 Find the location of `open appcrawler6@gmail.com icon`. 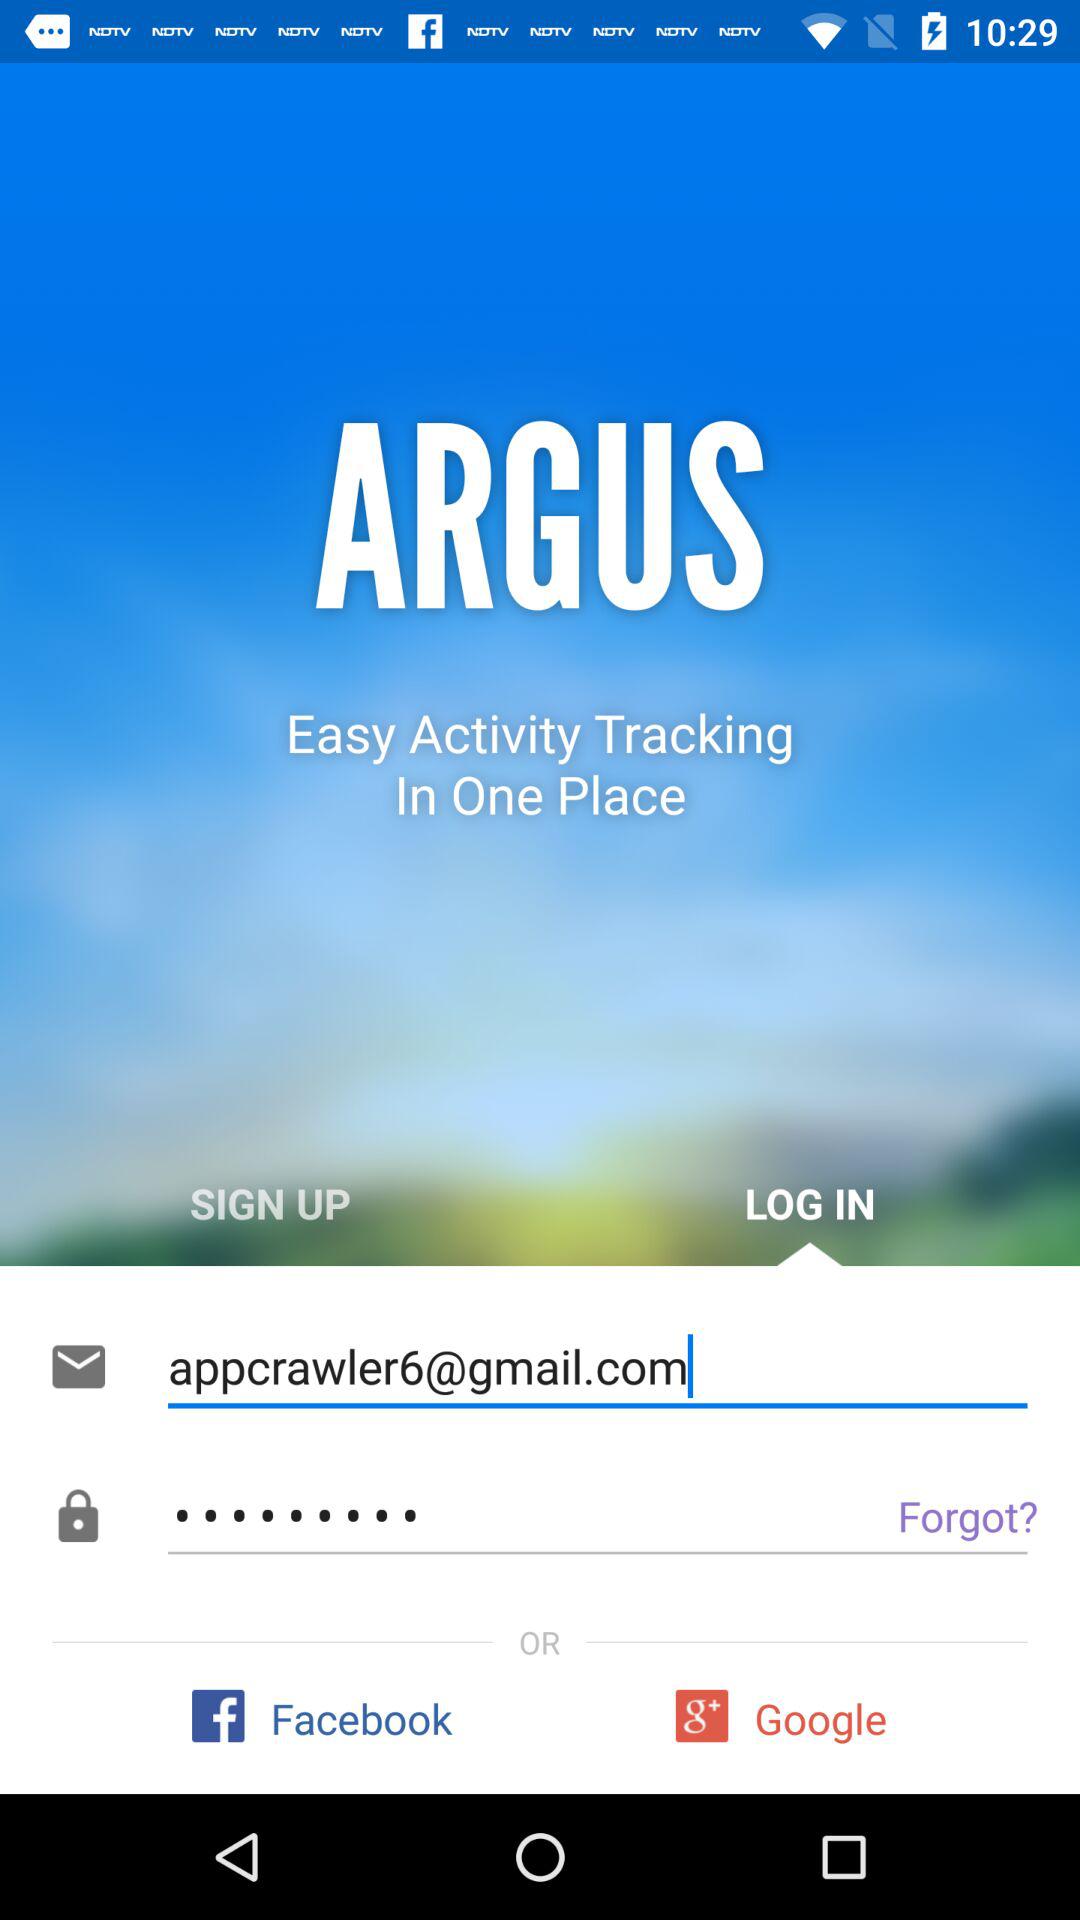

open appcrawler6@gmail.com icon is located at coordinates (598, 1366).